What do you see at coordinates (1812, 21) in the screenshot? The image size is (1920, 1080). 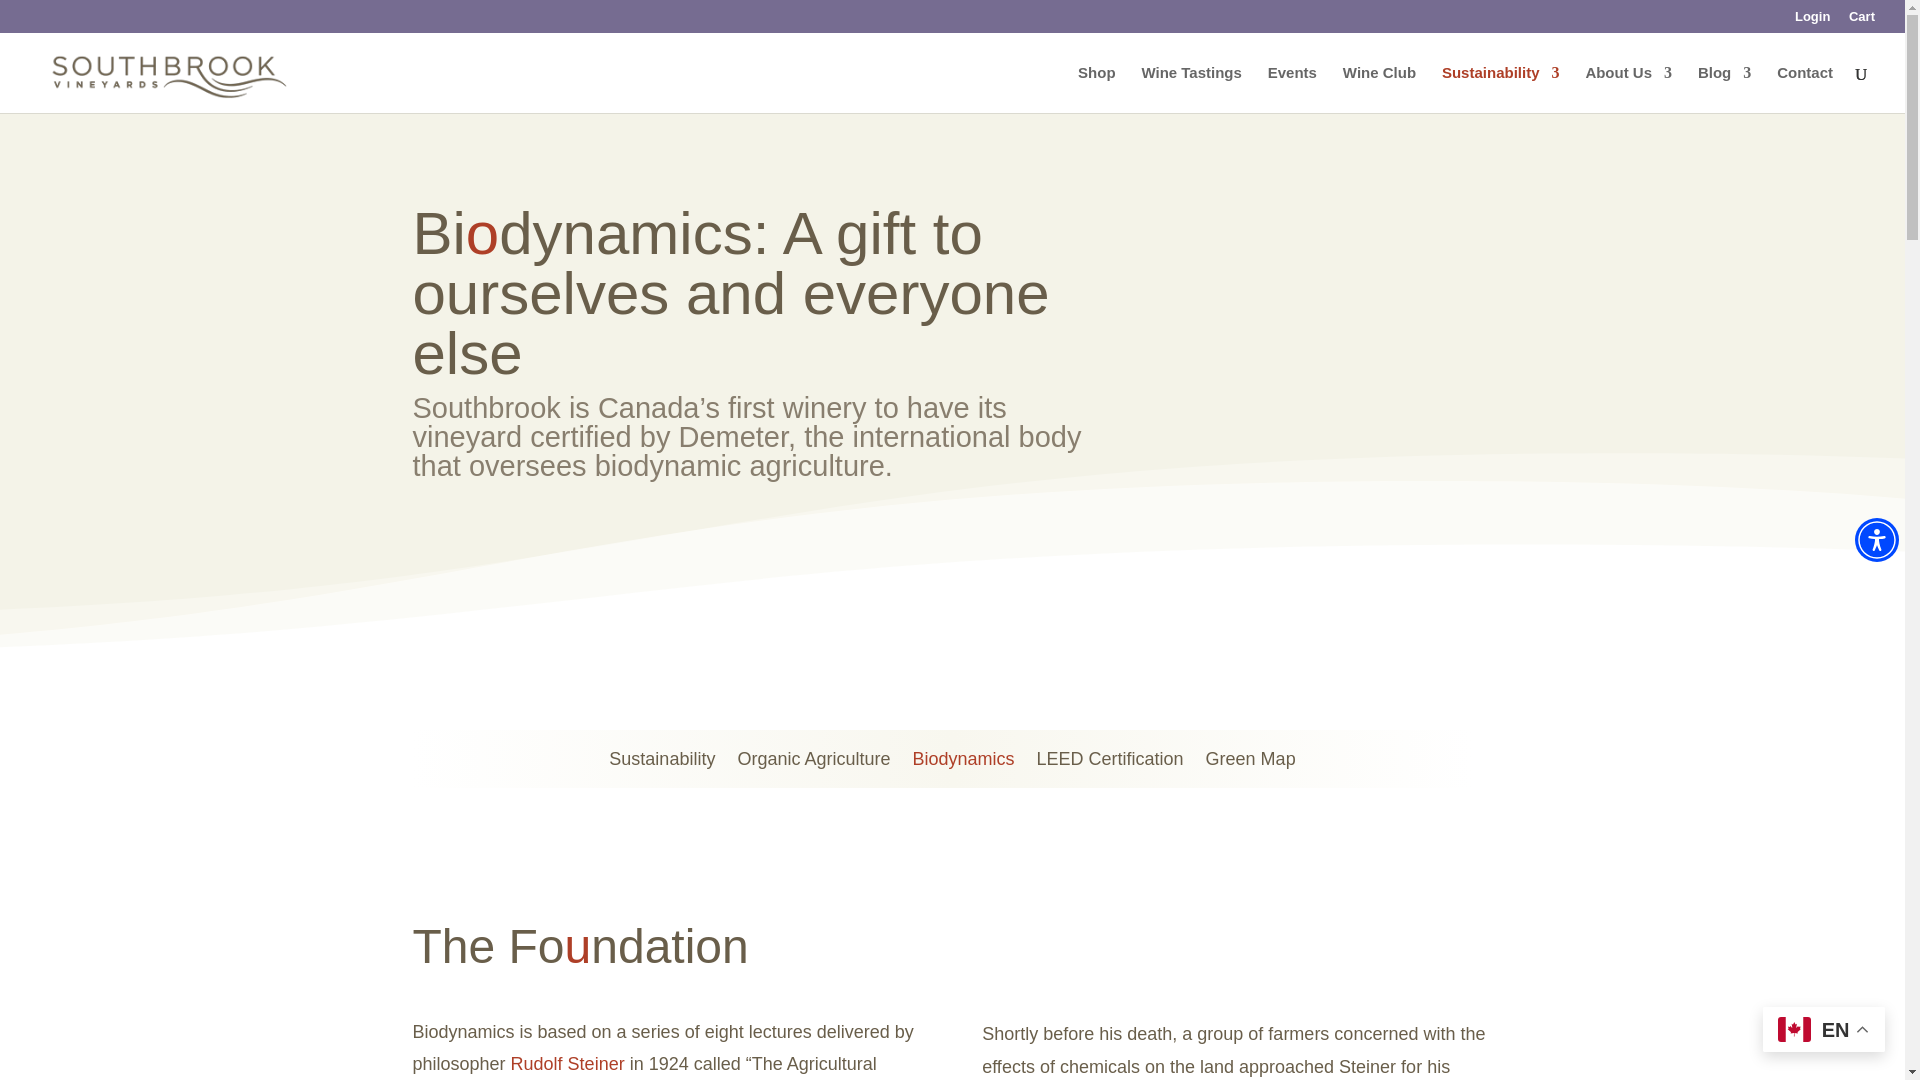 I see `Login` at bounding box center [1812, 21].